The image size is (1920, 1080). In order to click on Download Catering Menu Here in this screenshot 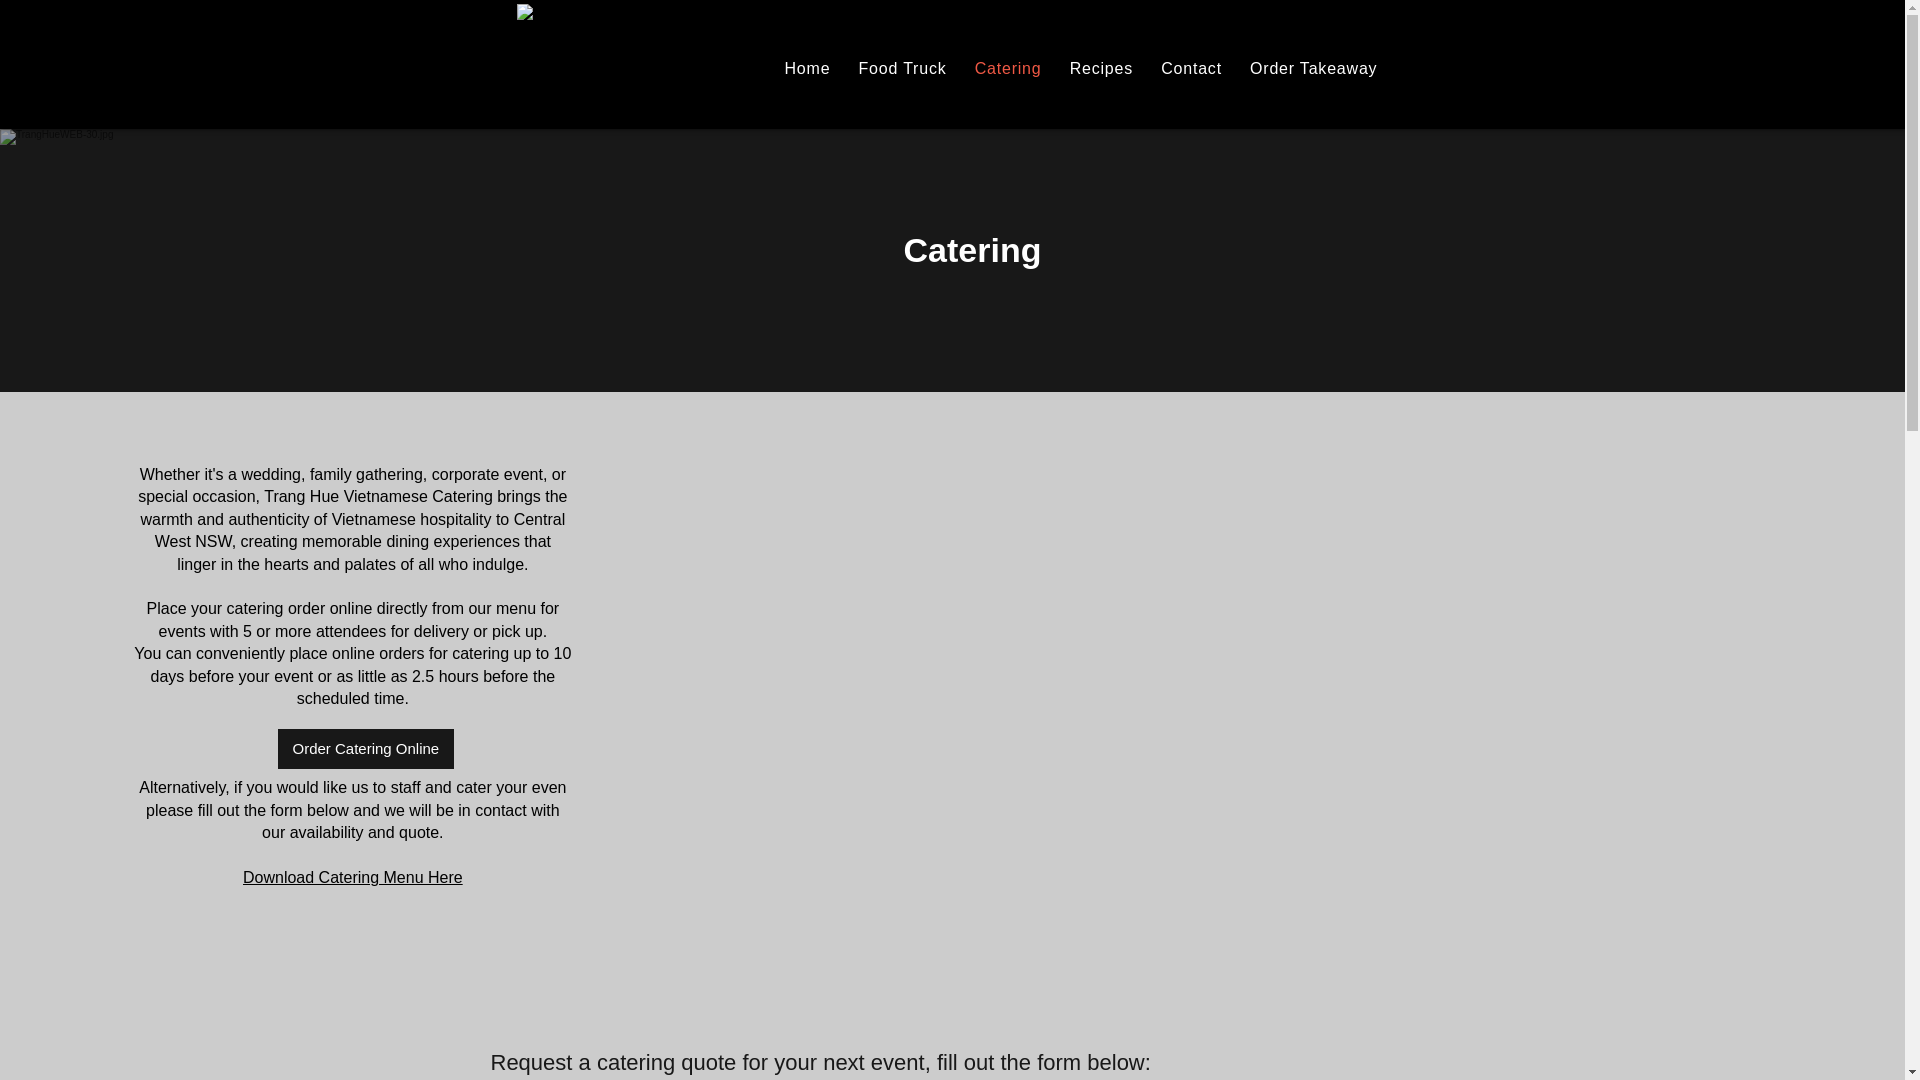, I will do `click(352, 877)`.